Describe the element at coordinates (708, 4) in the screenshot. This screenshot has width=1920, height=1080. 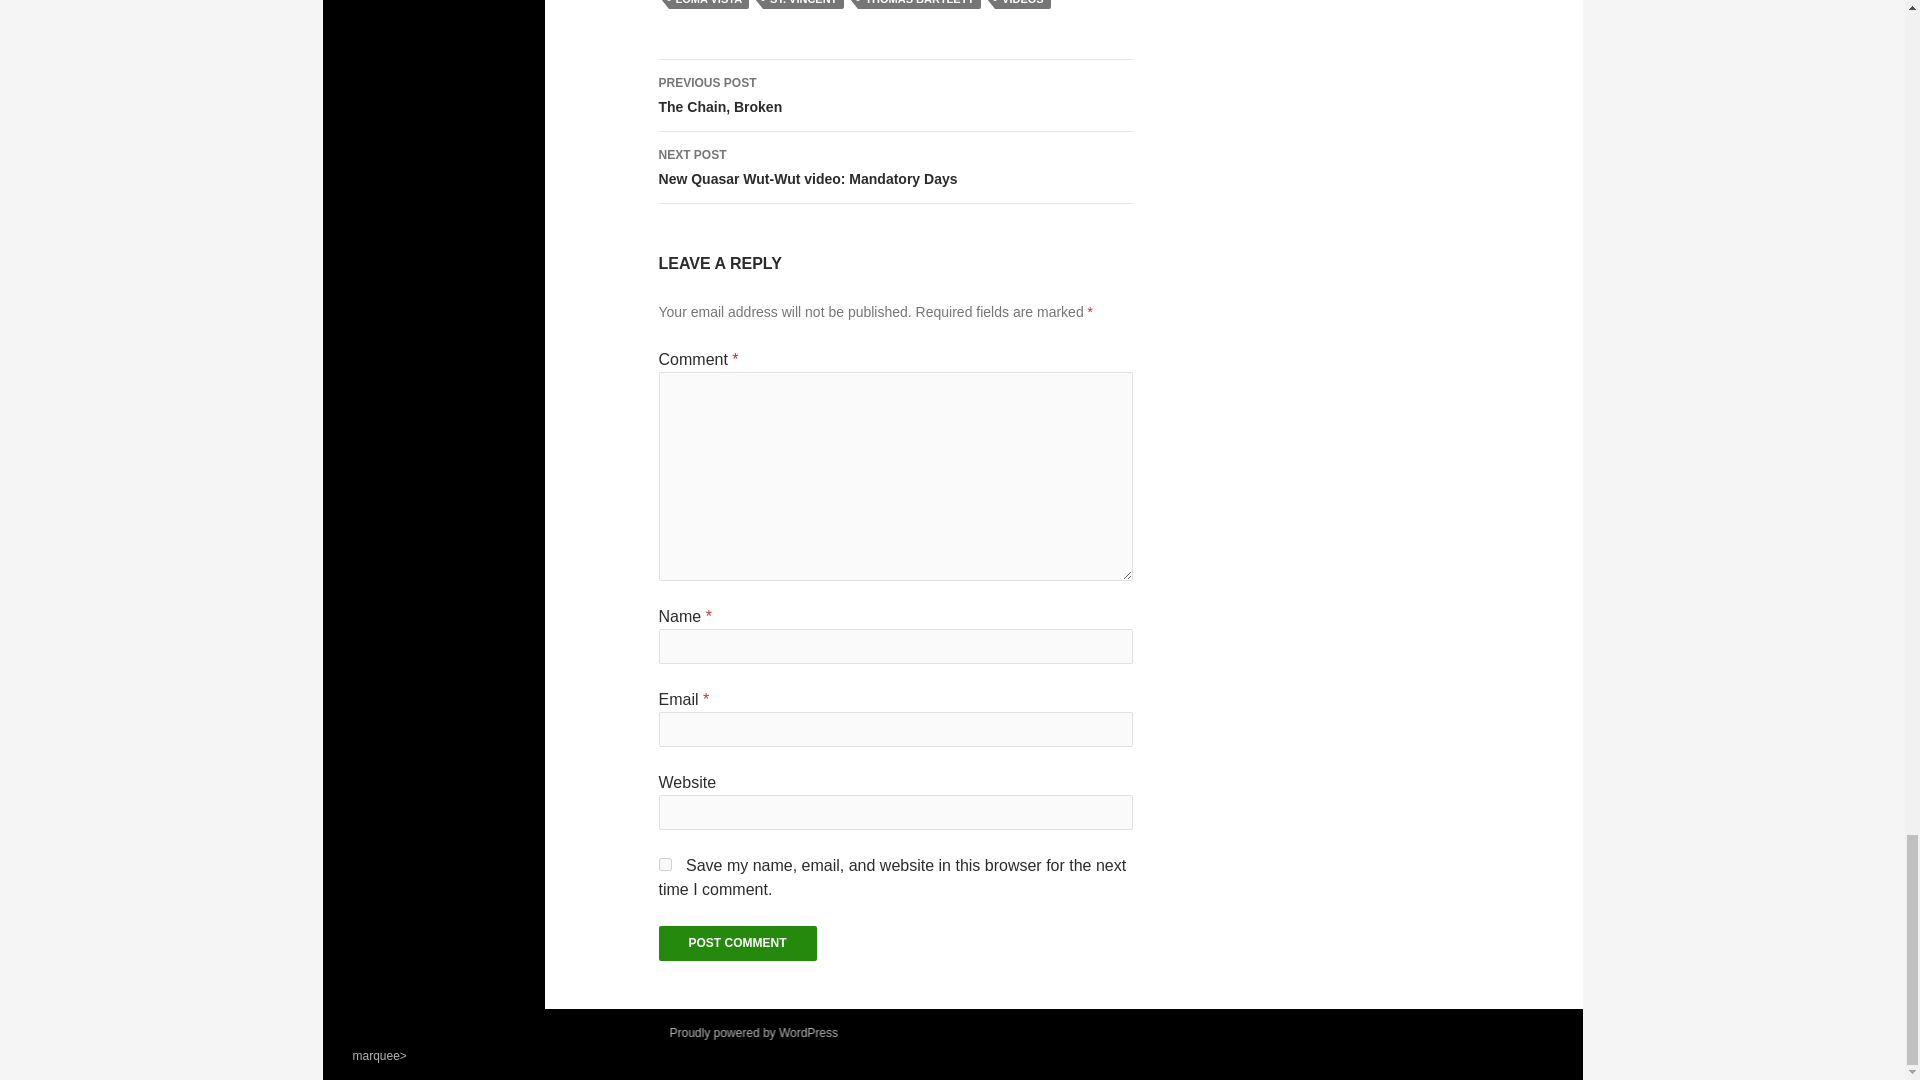
I see `LOMA VISTA` at that location.